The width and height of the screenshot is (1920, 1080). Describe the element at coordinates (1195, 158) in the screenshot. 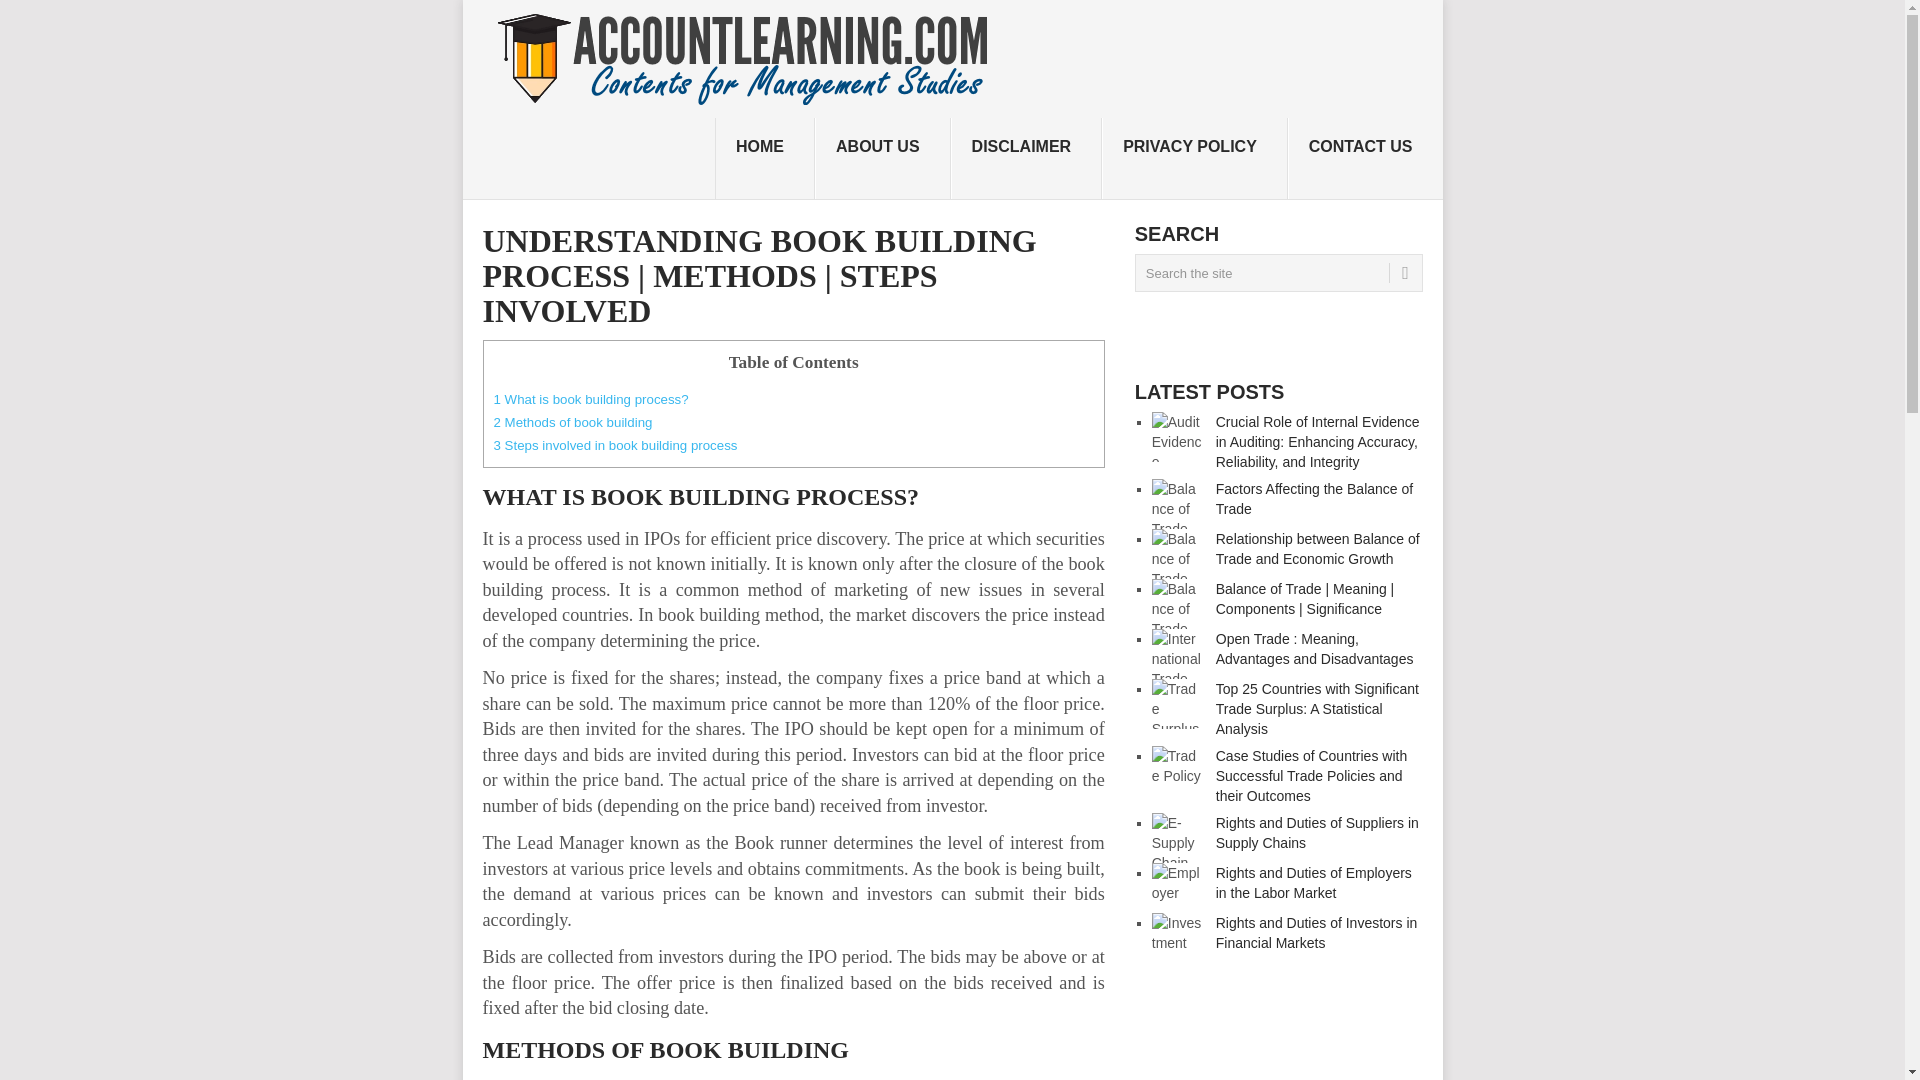

I see `PRIVACY POLICY` at that location.